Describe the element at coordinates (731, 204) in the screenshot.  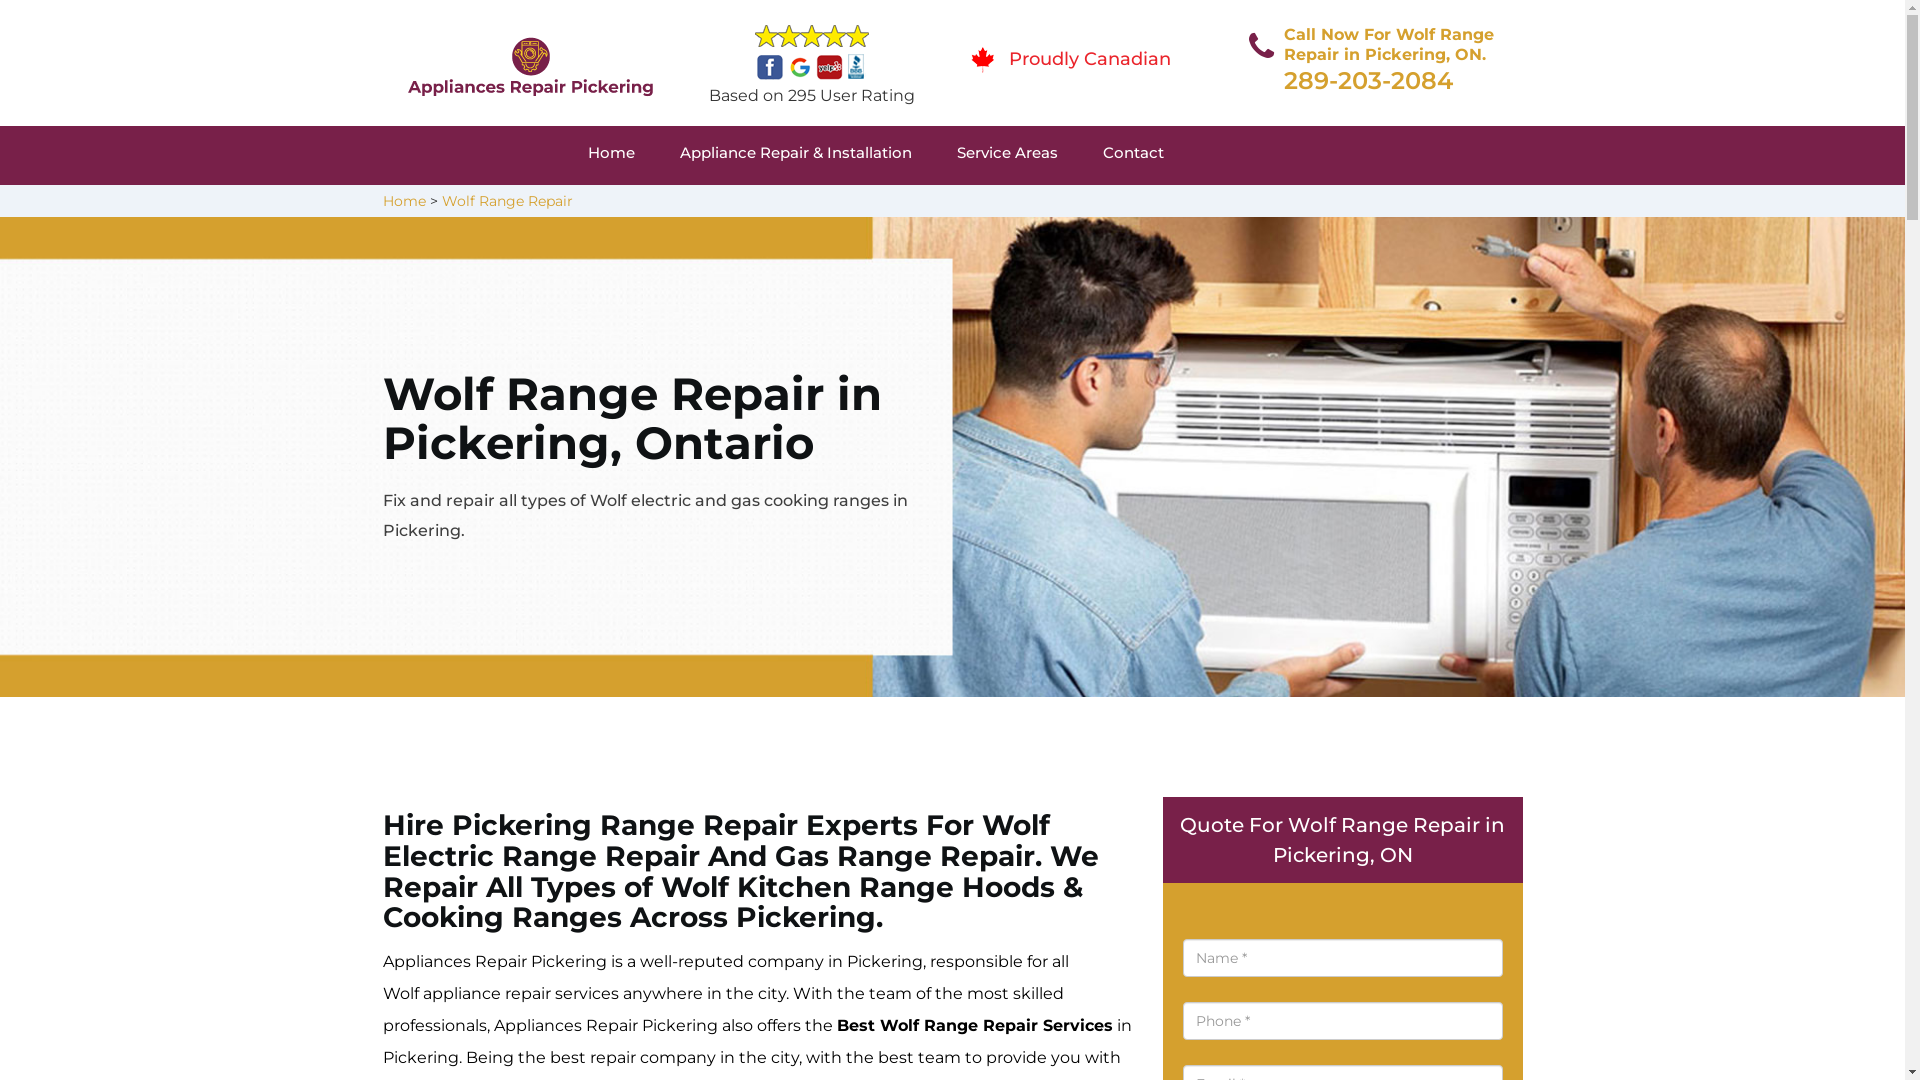
I see `Freezer Repair` at that location.